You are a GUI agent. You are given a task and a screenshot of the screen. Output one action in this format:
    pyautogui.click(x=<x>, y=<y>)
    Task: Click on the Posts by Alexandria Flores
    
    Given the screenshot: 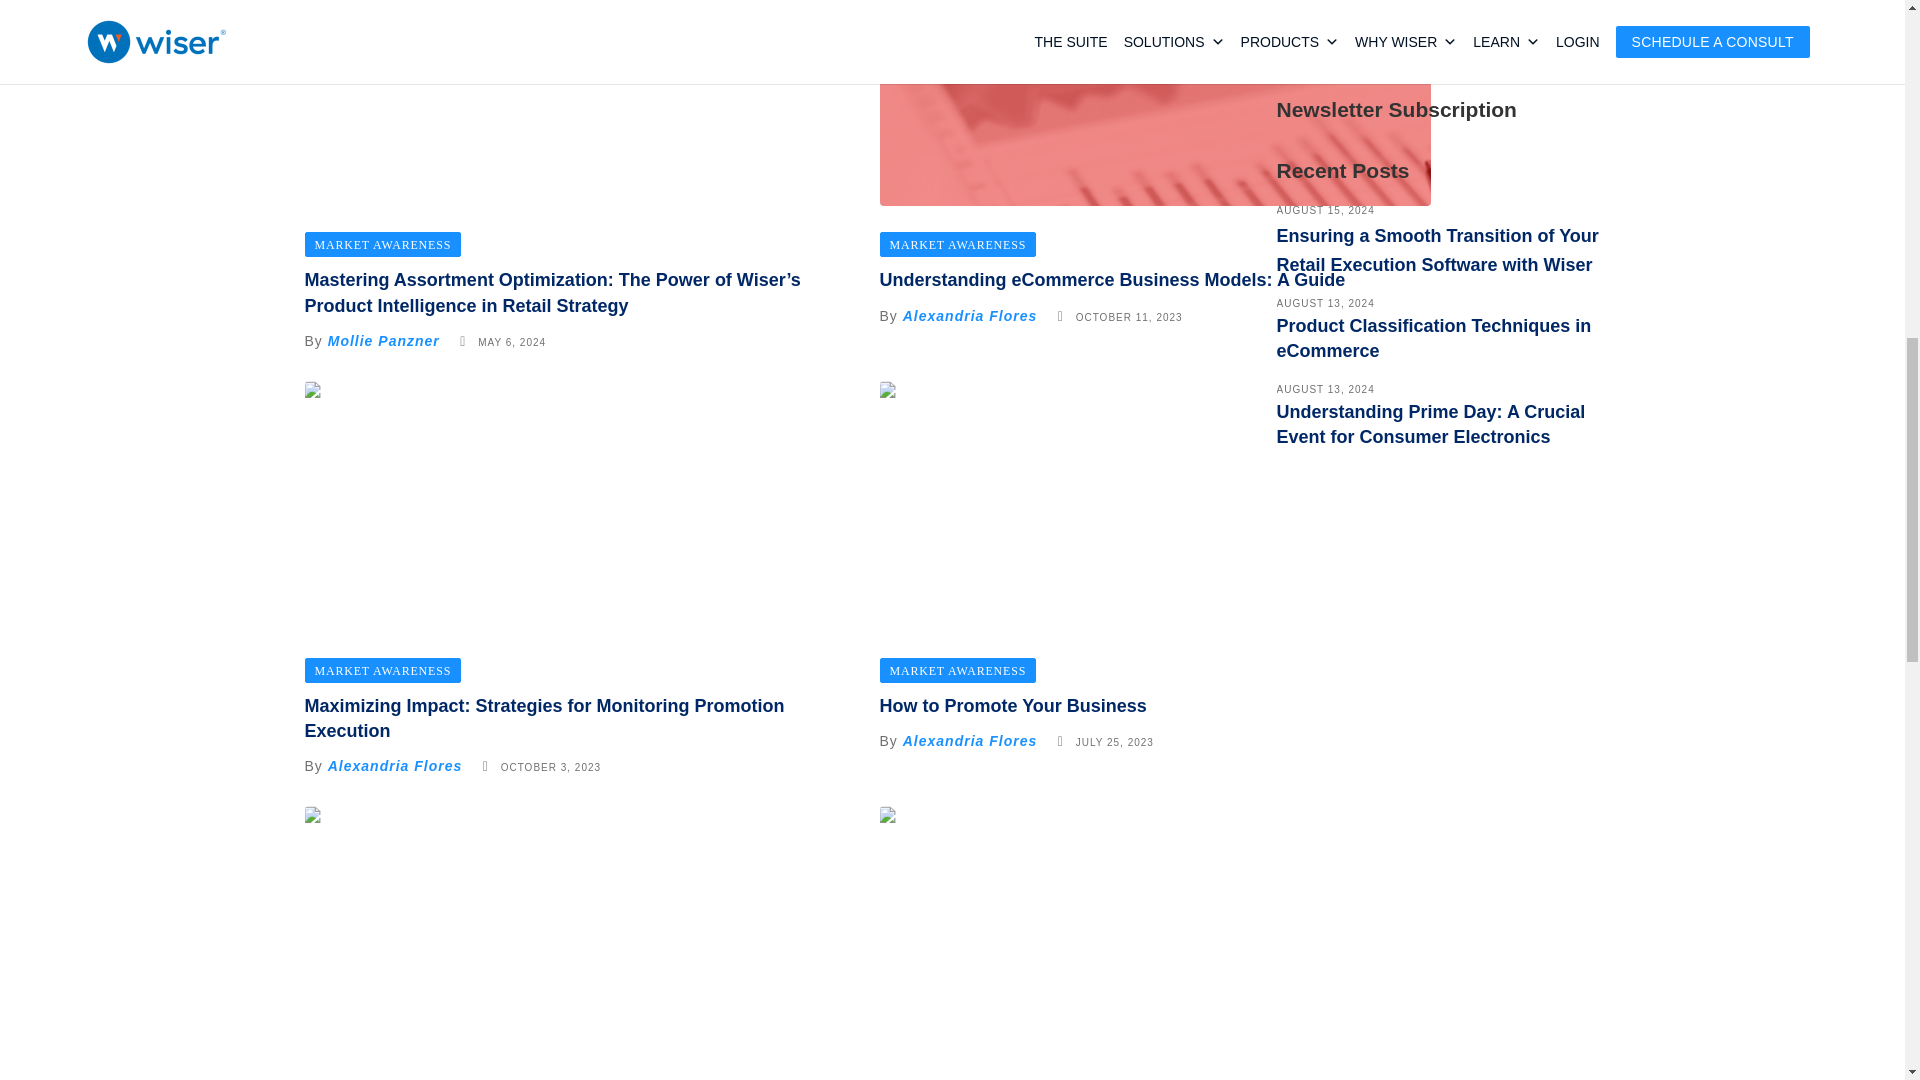 What is the action you would take?
    pyautogui.click(x=395, y=766)
    